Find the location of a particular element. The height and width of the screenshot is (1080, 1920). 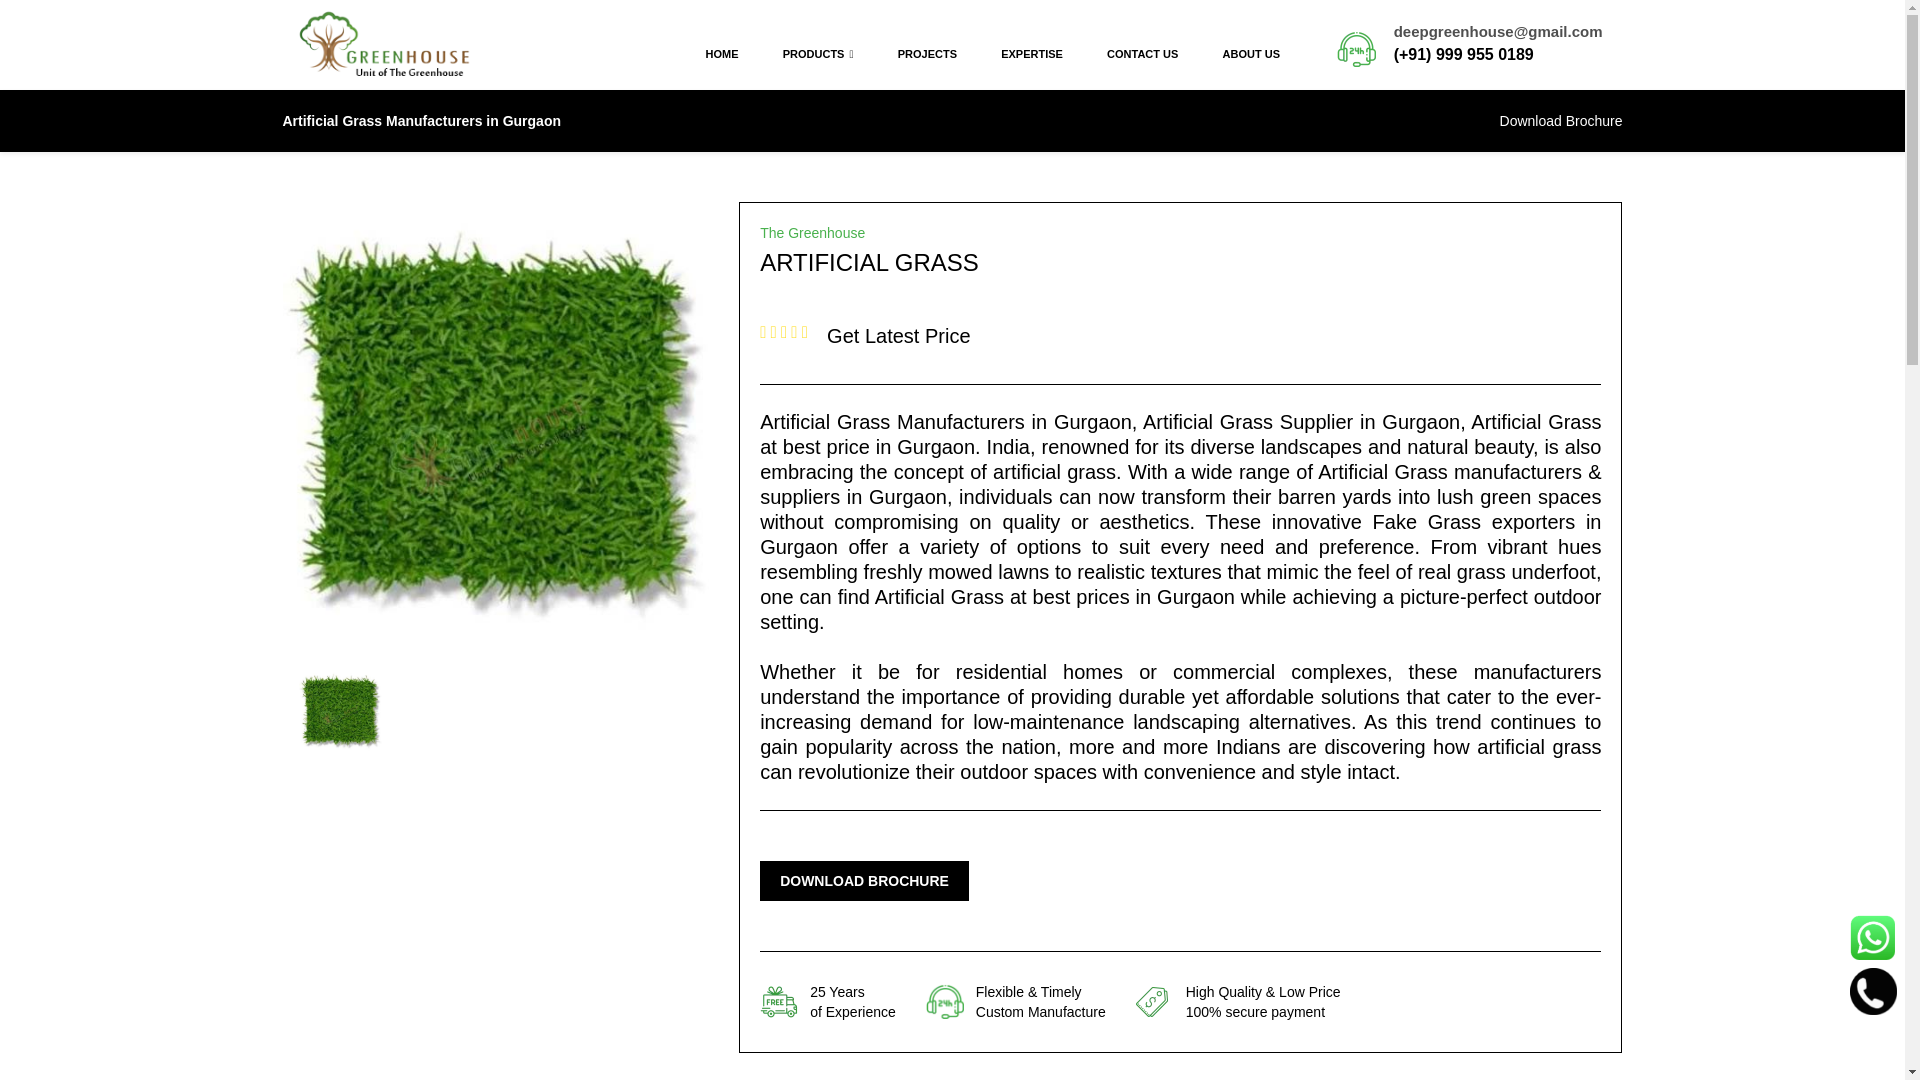

DOWNLOAD BROCHURE is located at coordinates (864, 880).